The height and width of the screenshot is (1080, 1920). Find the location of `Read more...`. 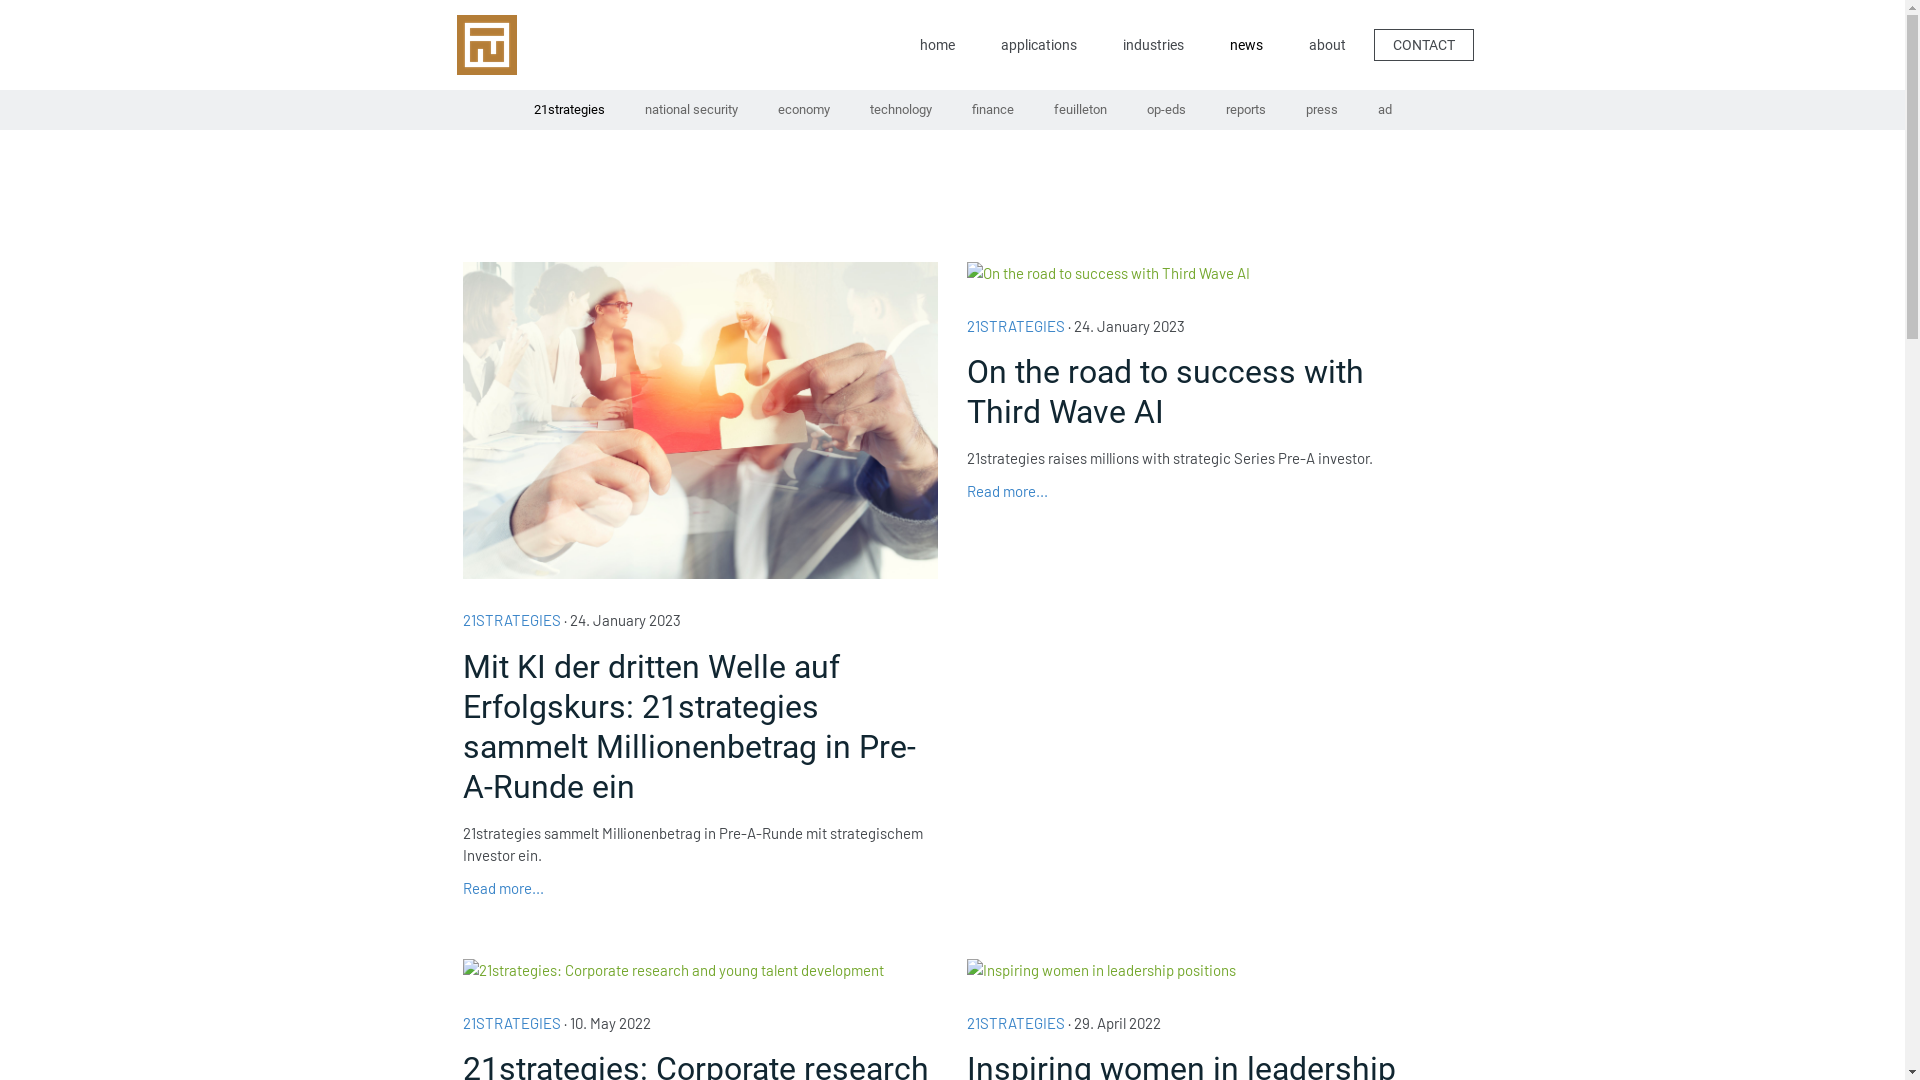

Read more... is located at coordinates (1008, 491).